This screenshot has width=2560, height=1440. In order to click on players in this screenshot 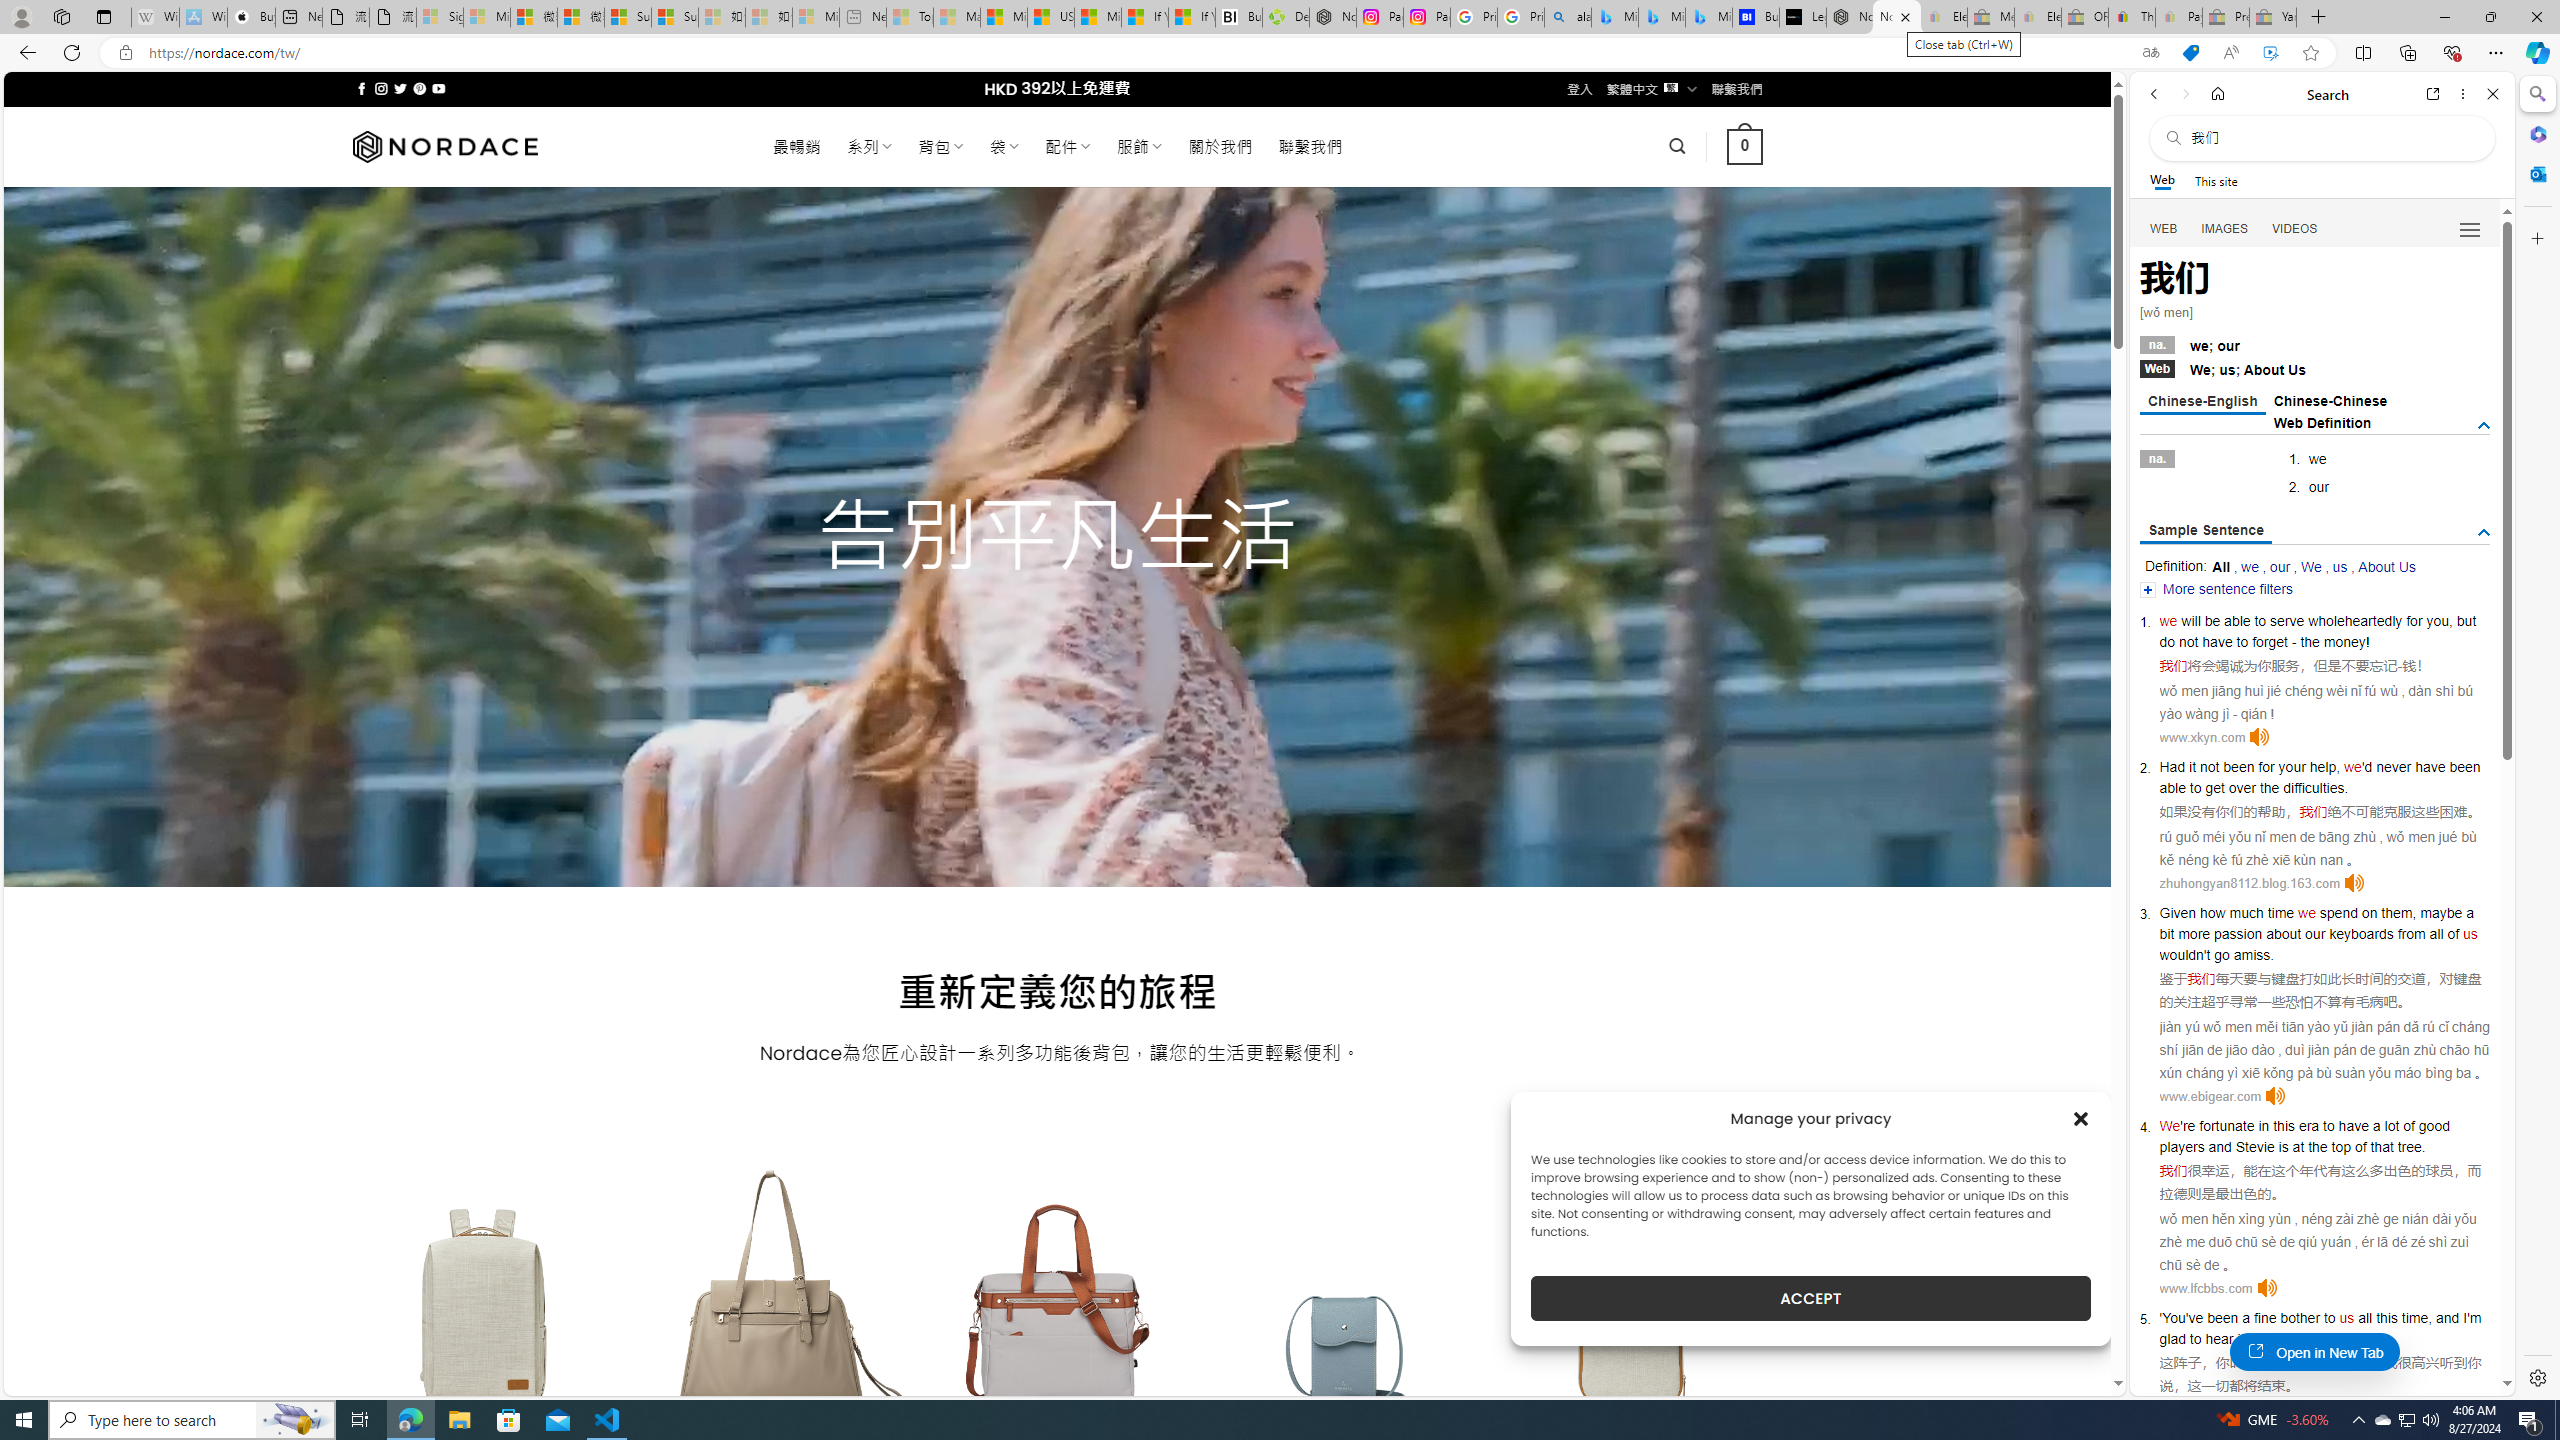, I will do `click(2181, 1146)`.